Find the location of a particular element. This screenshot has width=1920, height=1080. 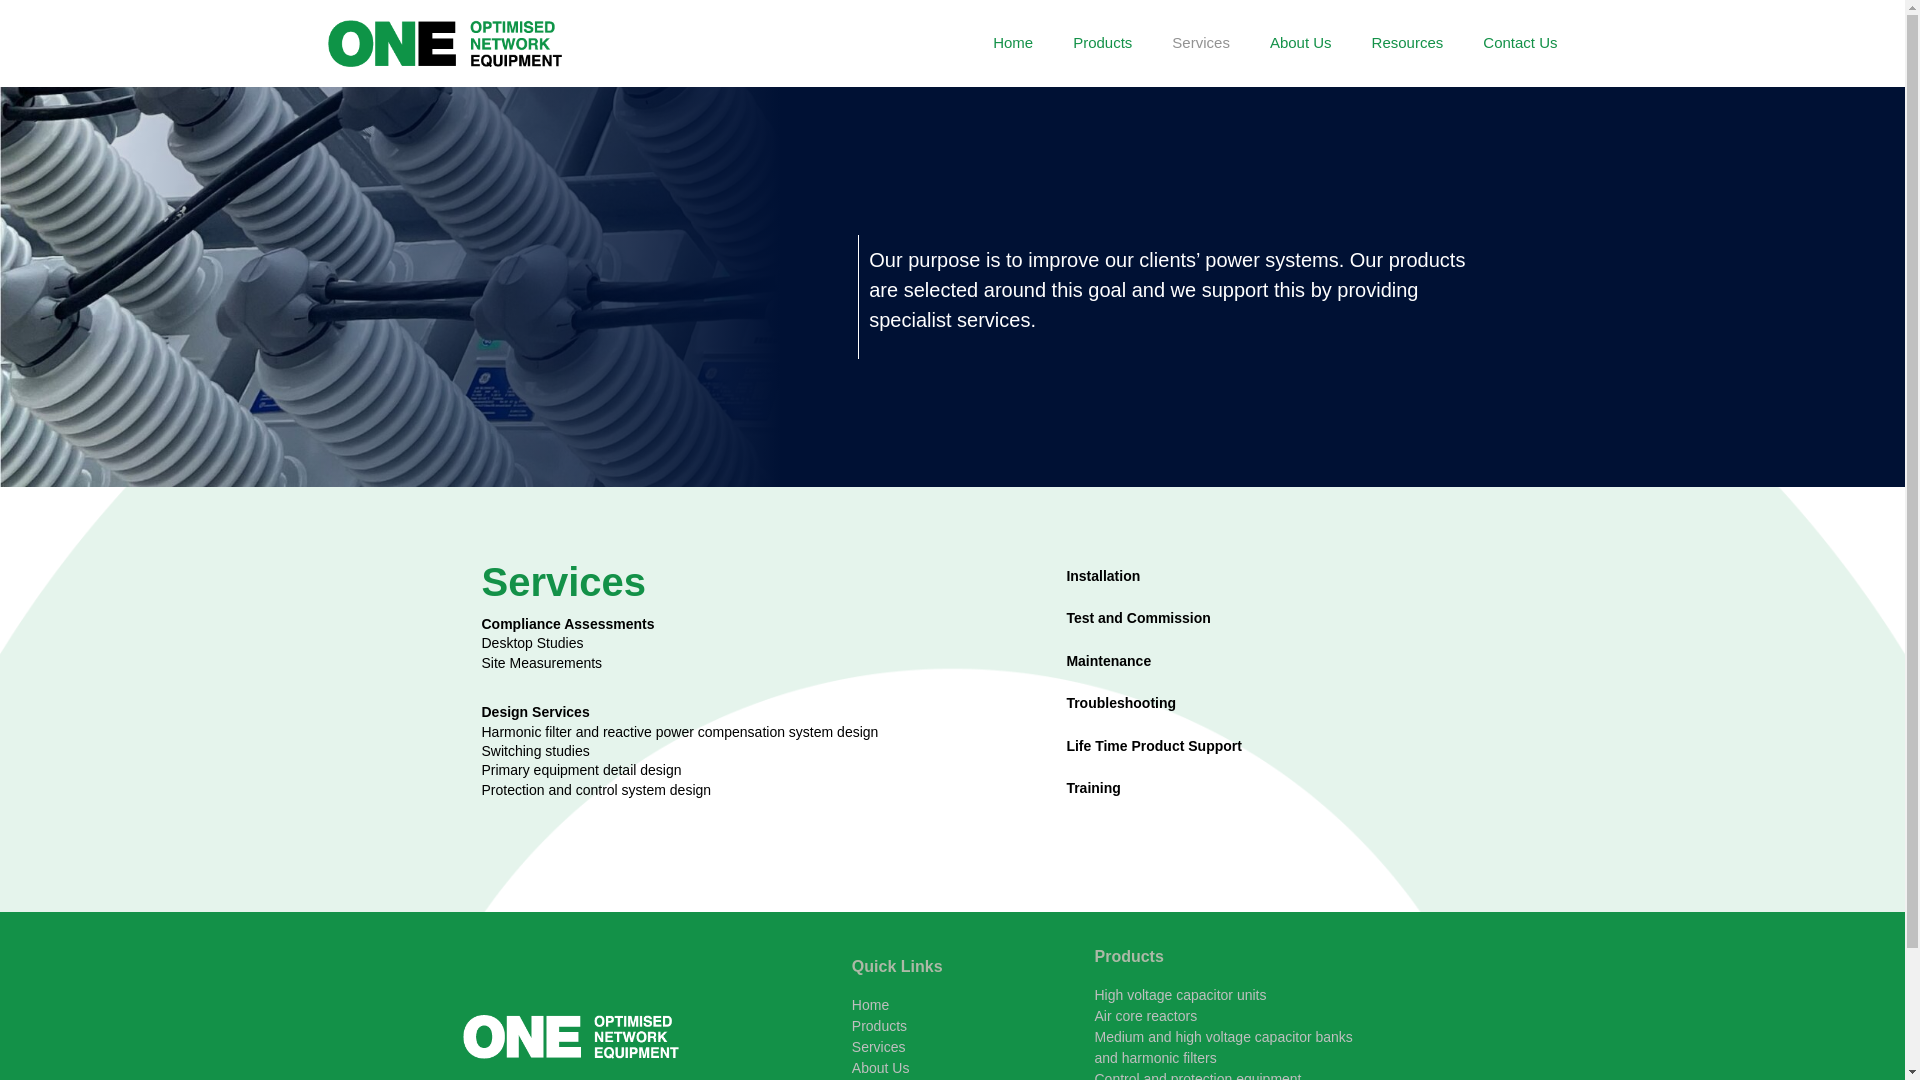

Resources is located at coordinates (1408, 43).